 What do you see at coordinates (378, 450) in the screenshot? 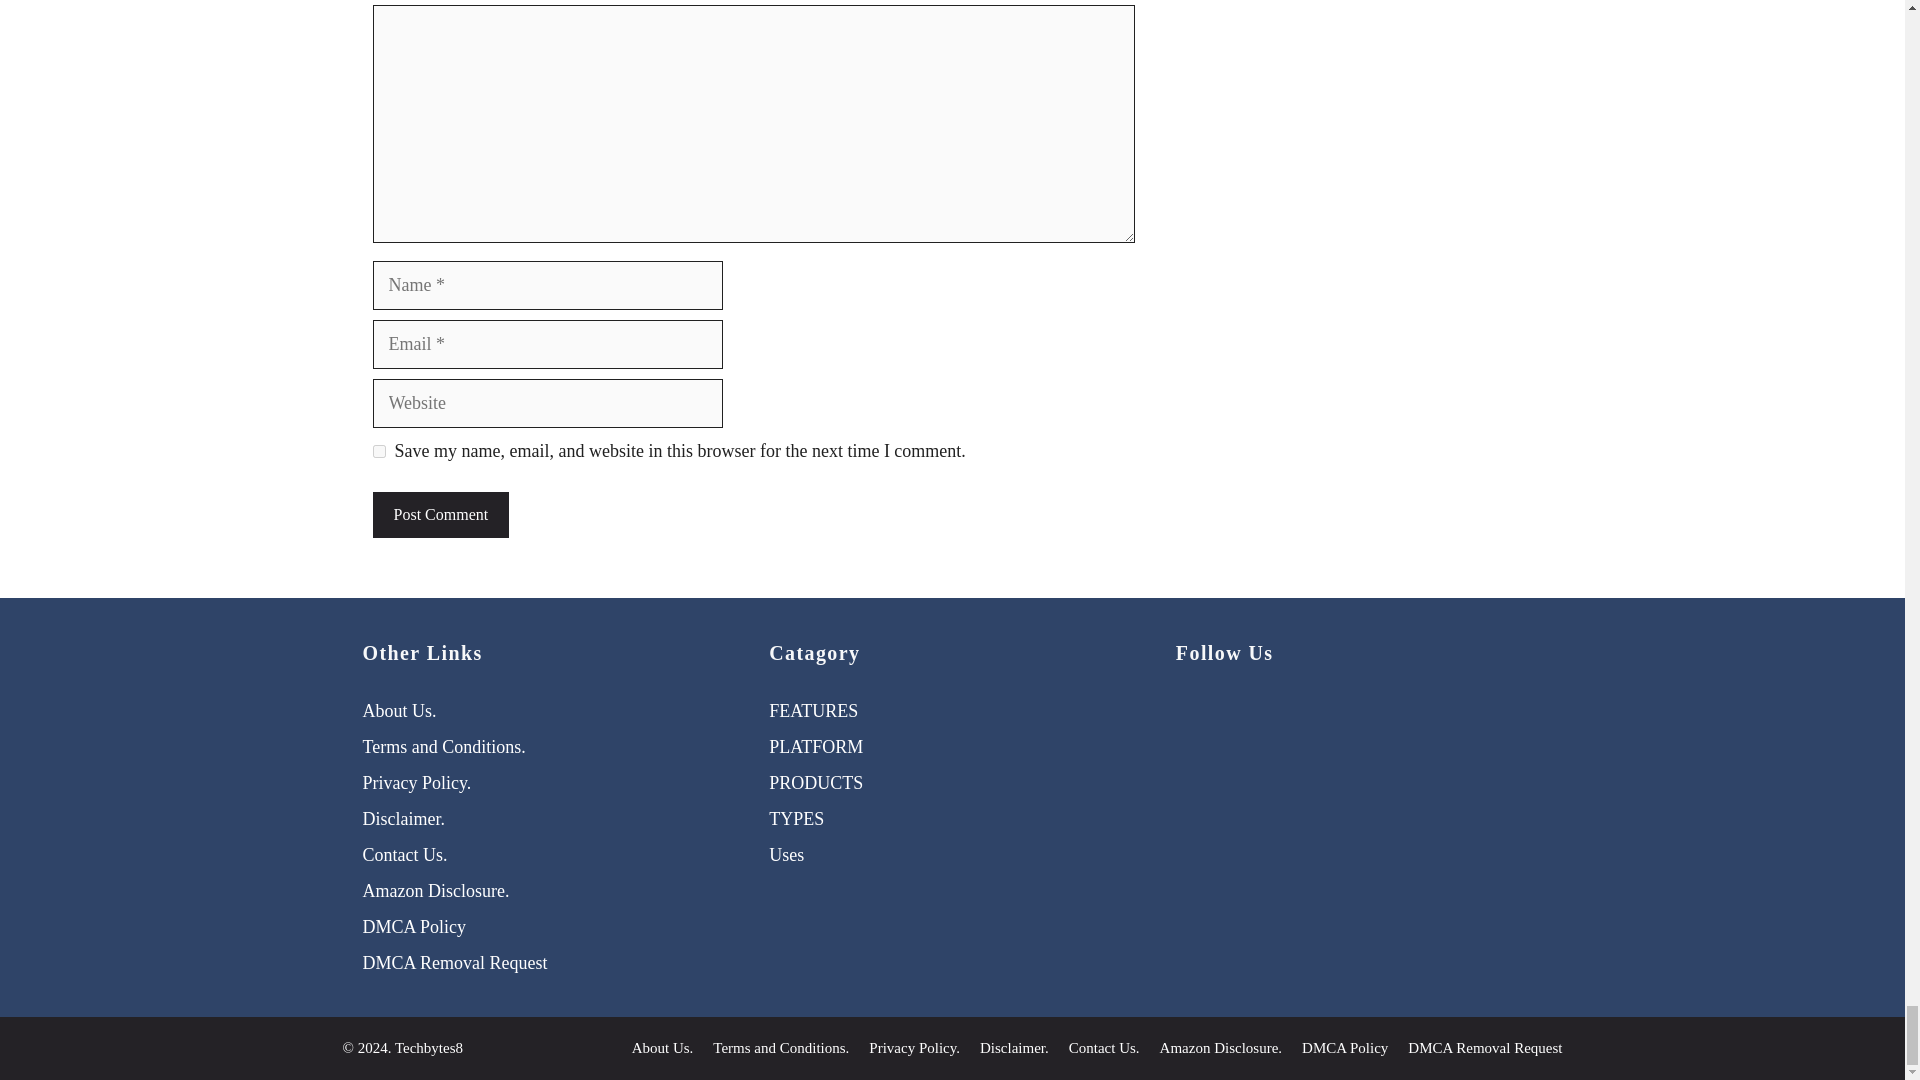
I see `yes` at bounding box center [378, 450].